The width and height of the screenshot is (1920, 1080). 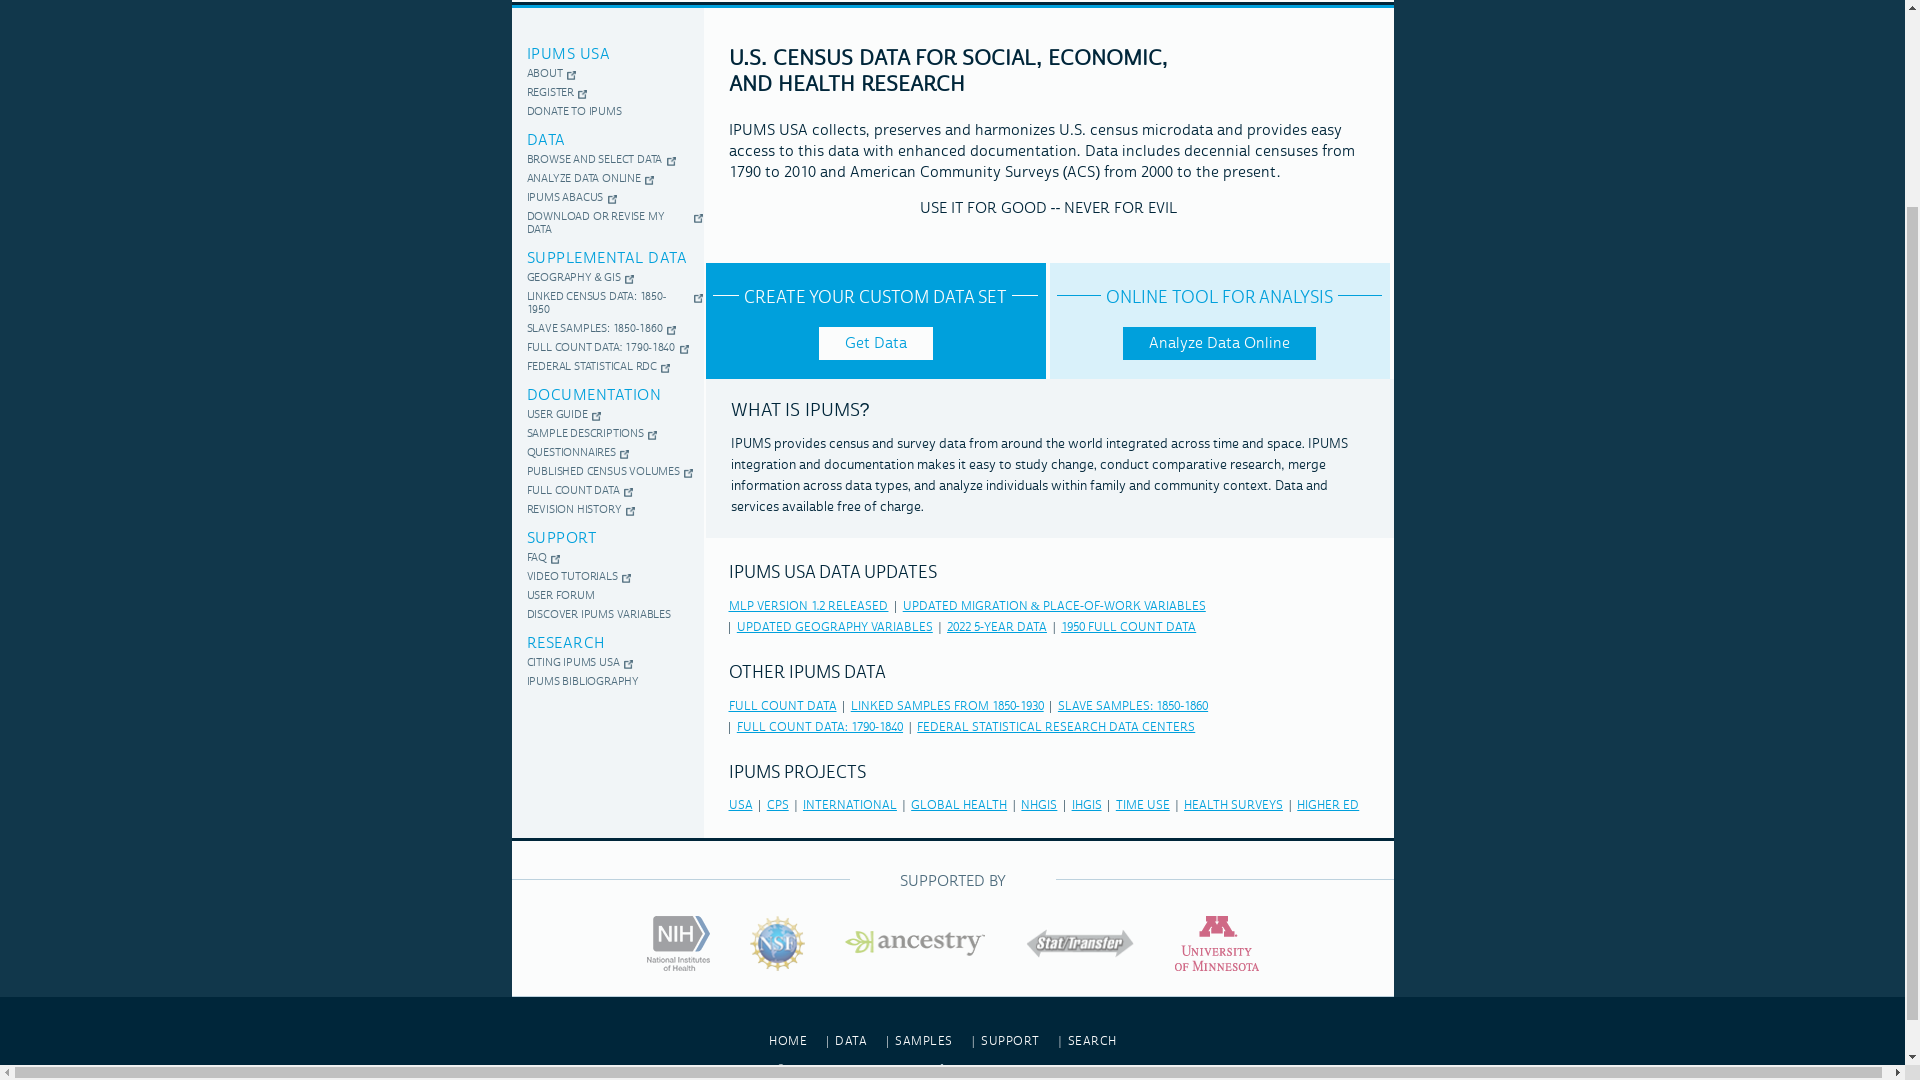 I want to click on QUESTIONNAIRES, so click(x=572, y=454).